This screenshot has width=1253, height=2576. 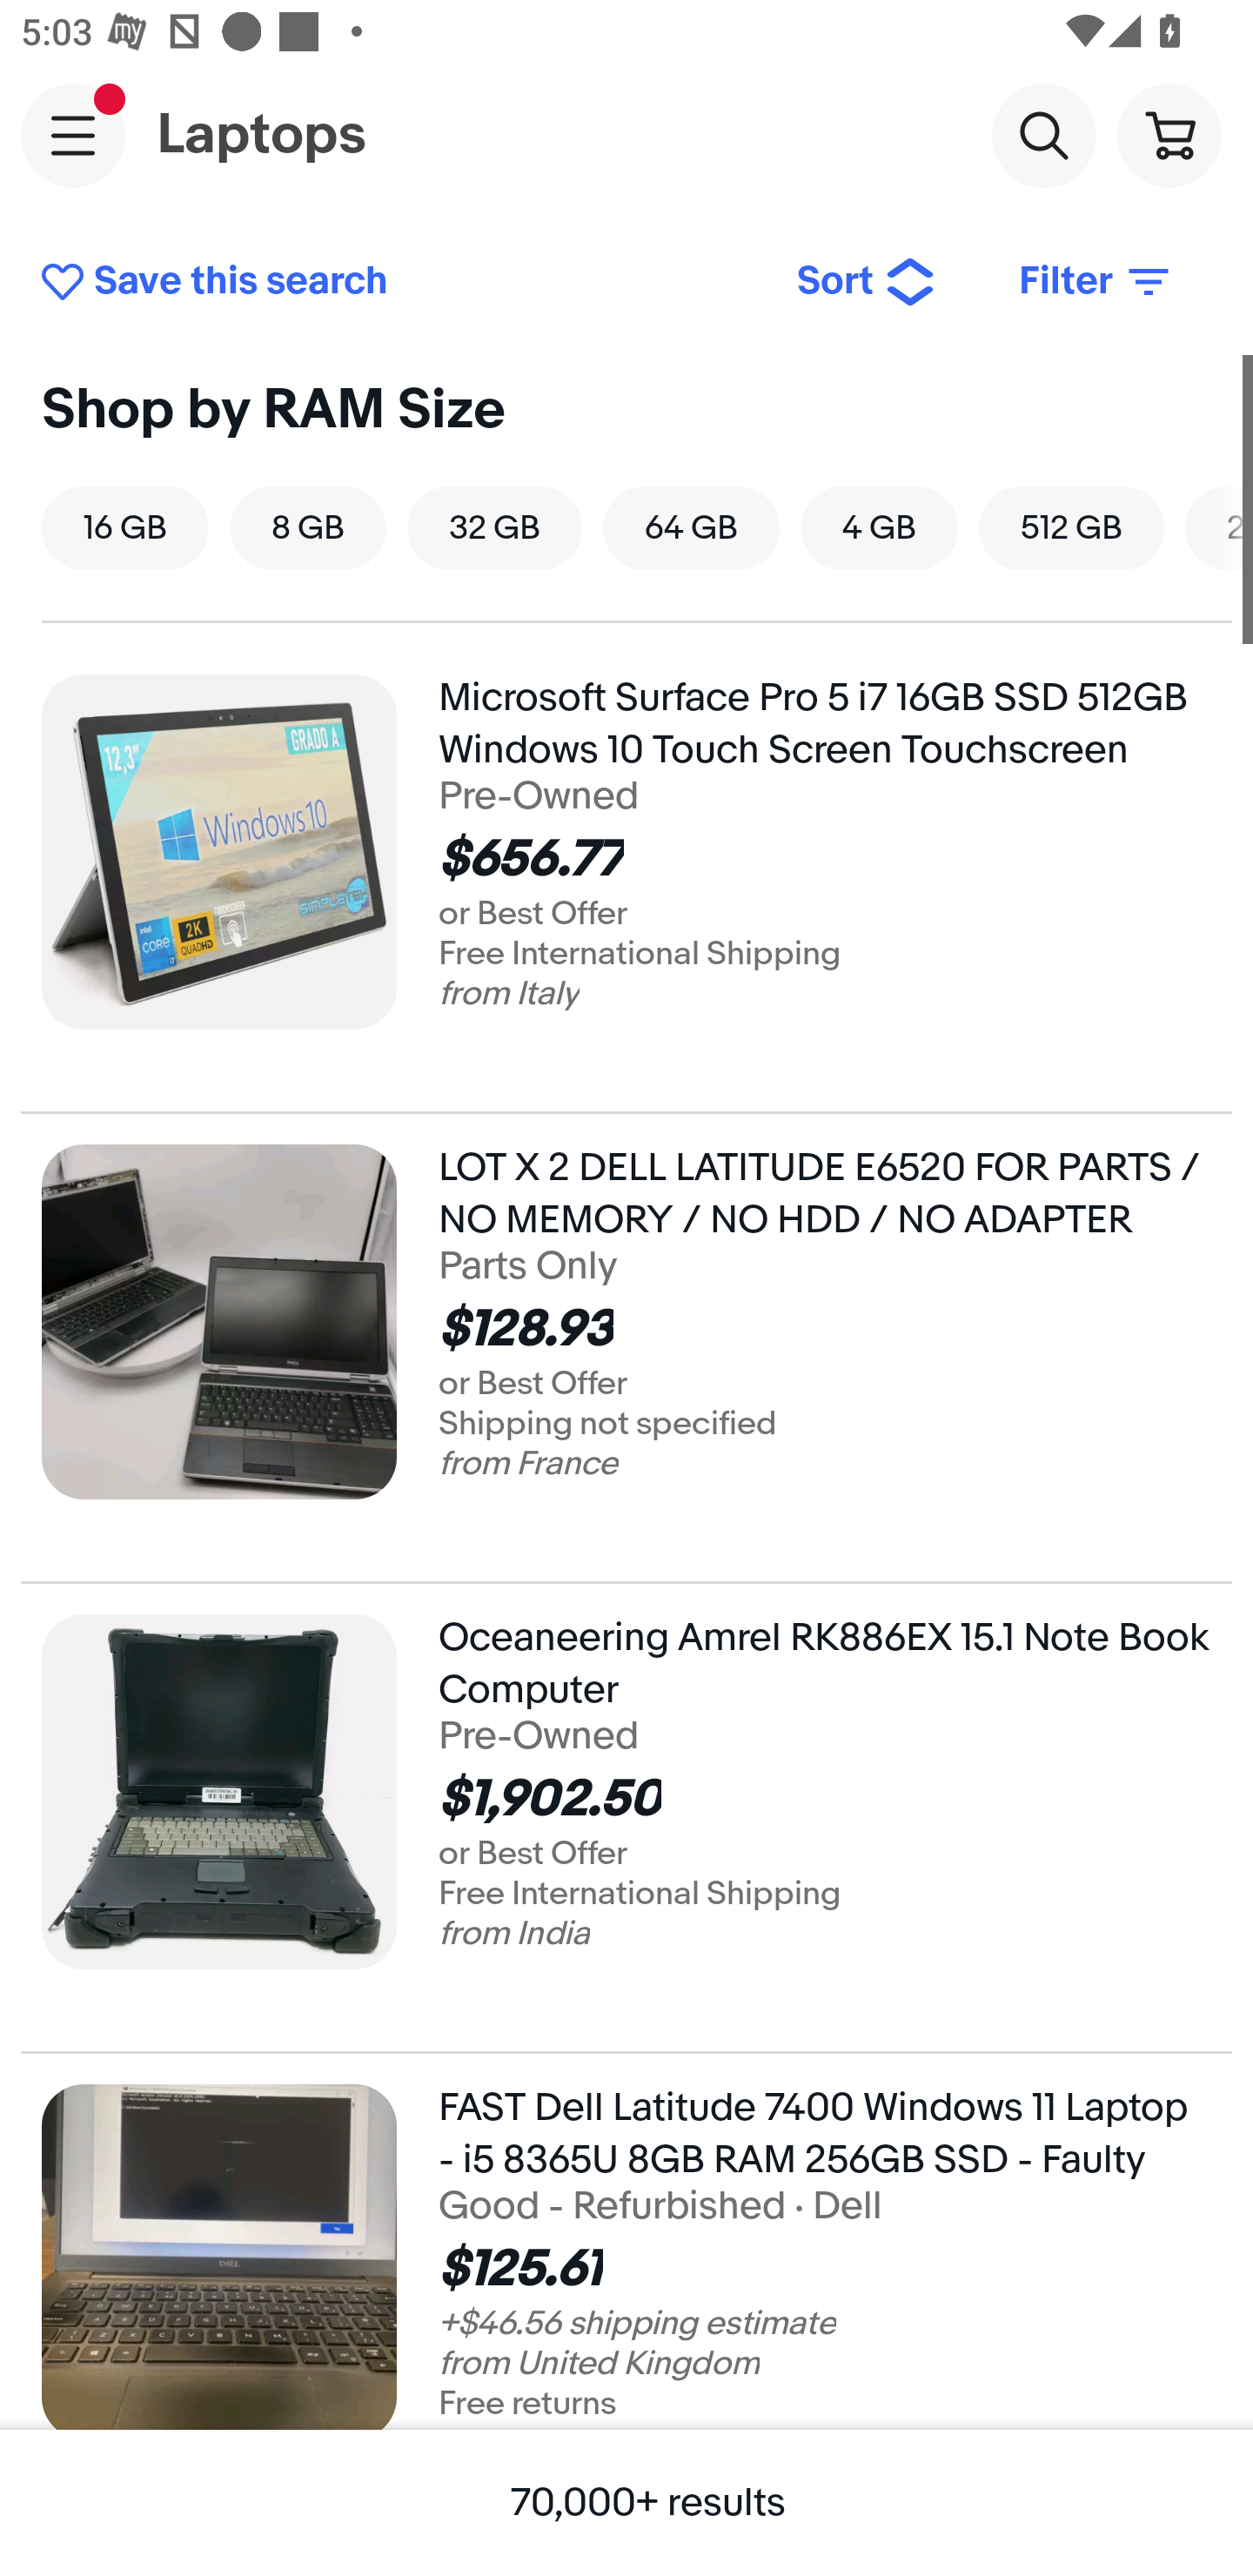 I want to click on Save this search, so click(x=397, y=282).